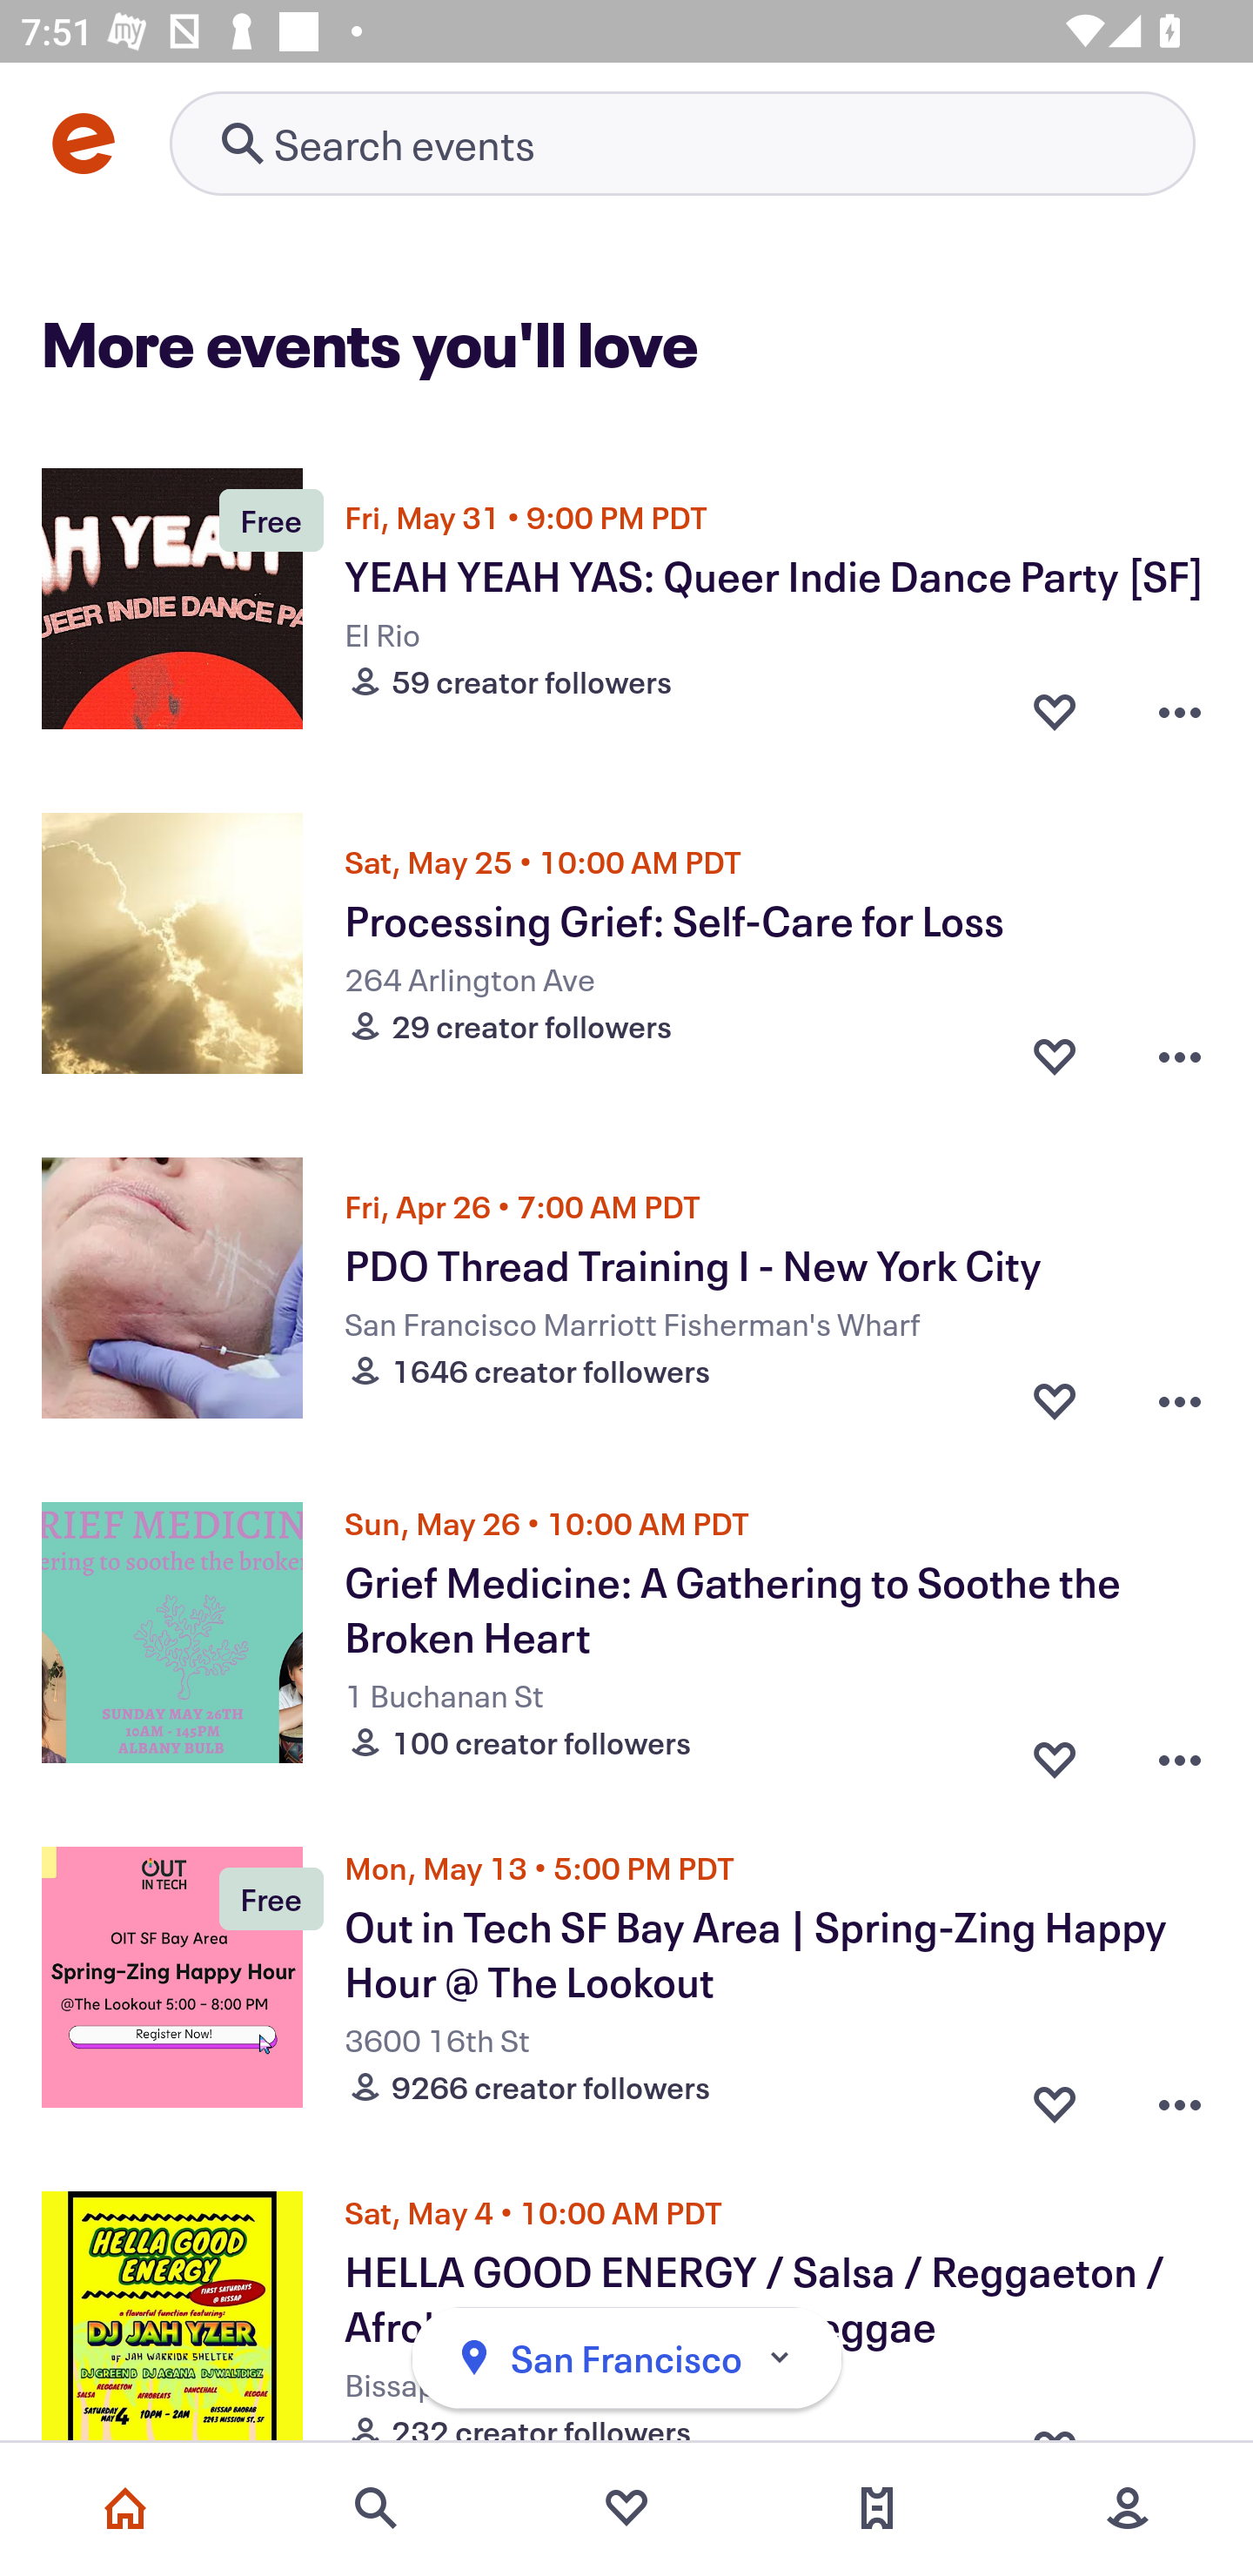  What do you see at coordinates (1180, 2096) in the screenshot?
I see `Overflow menu button` at bounding box center [1180, 2096].